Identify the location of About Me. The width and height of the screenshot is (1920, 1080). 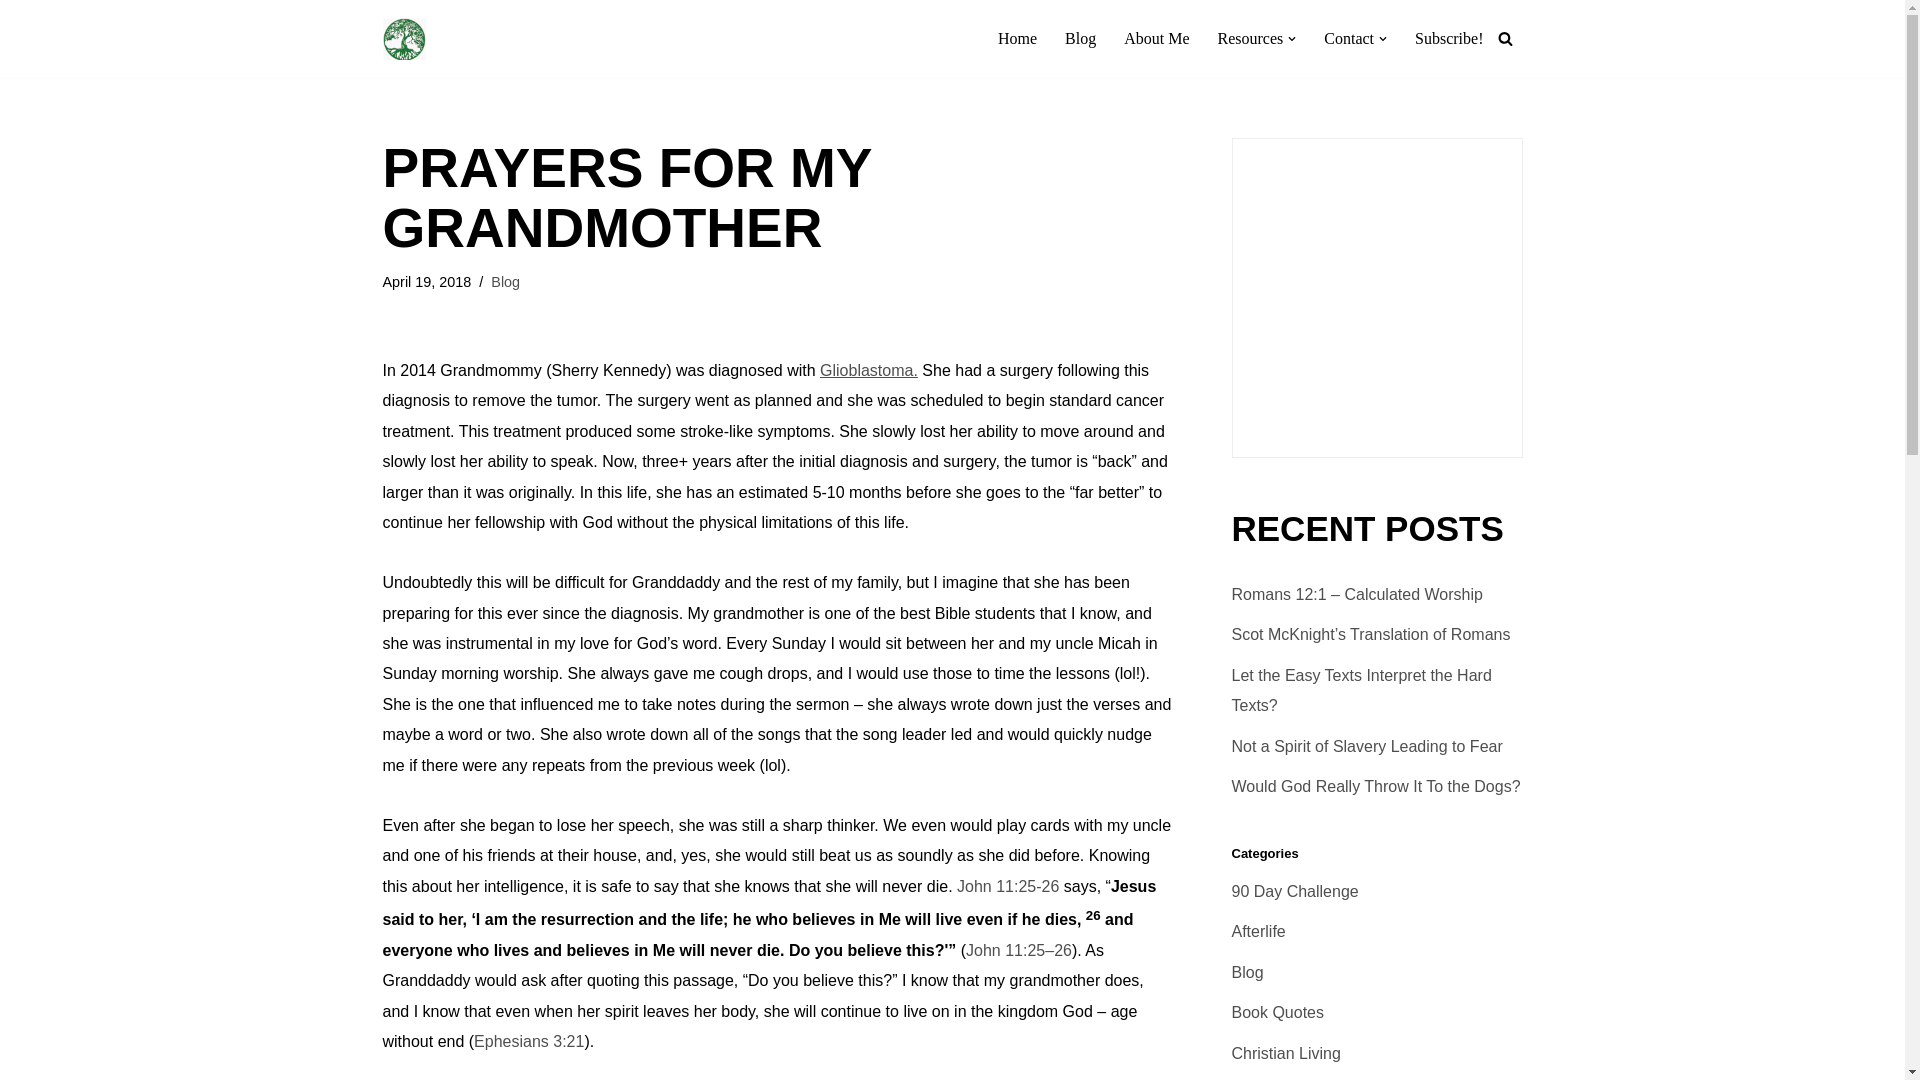
(1156, 38).